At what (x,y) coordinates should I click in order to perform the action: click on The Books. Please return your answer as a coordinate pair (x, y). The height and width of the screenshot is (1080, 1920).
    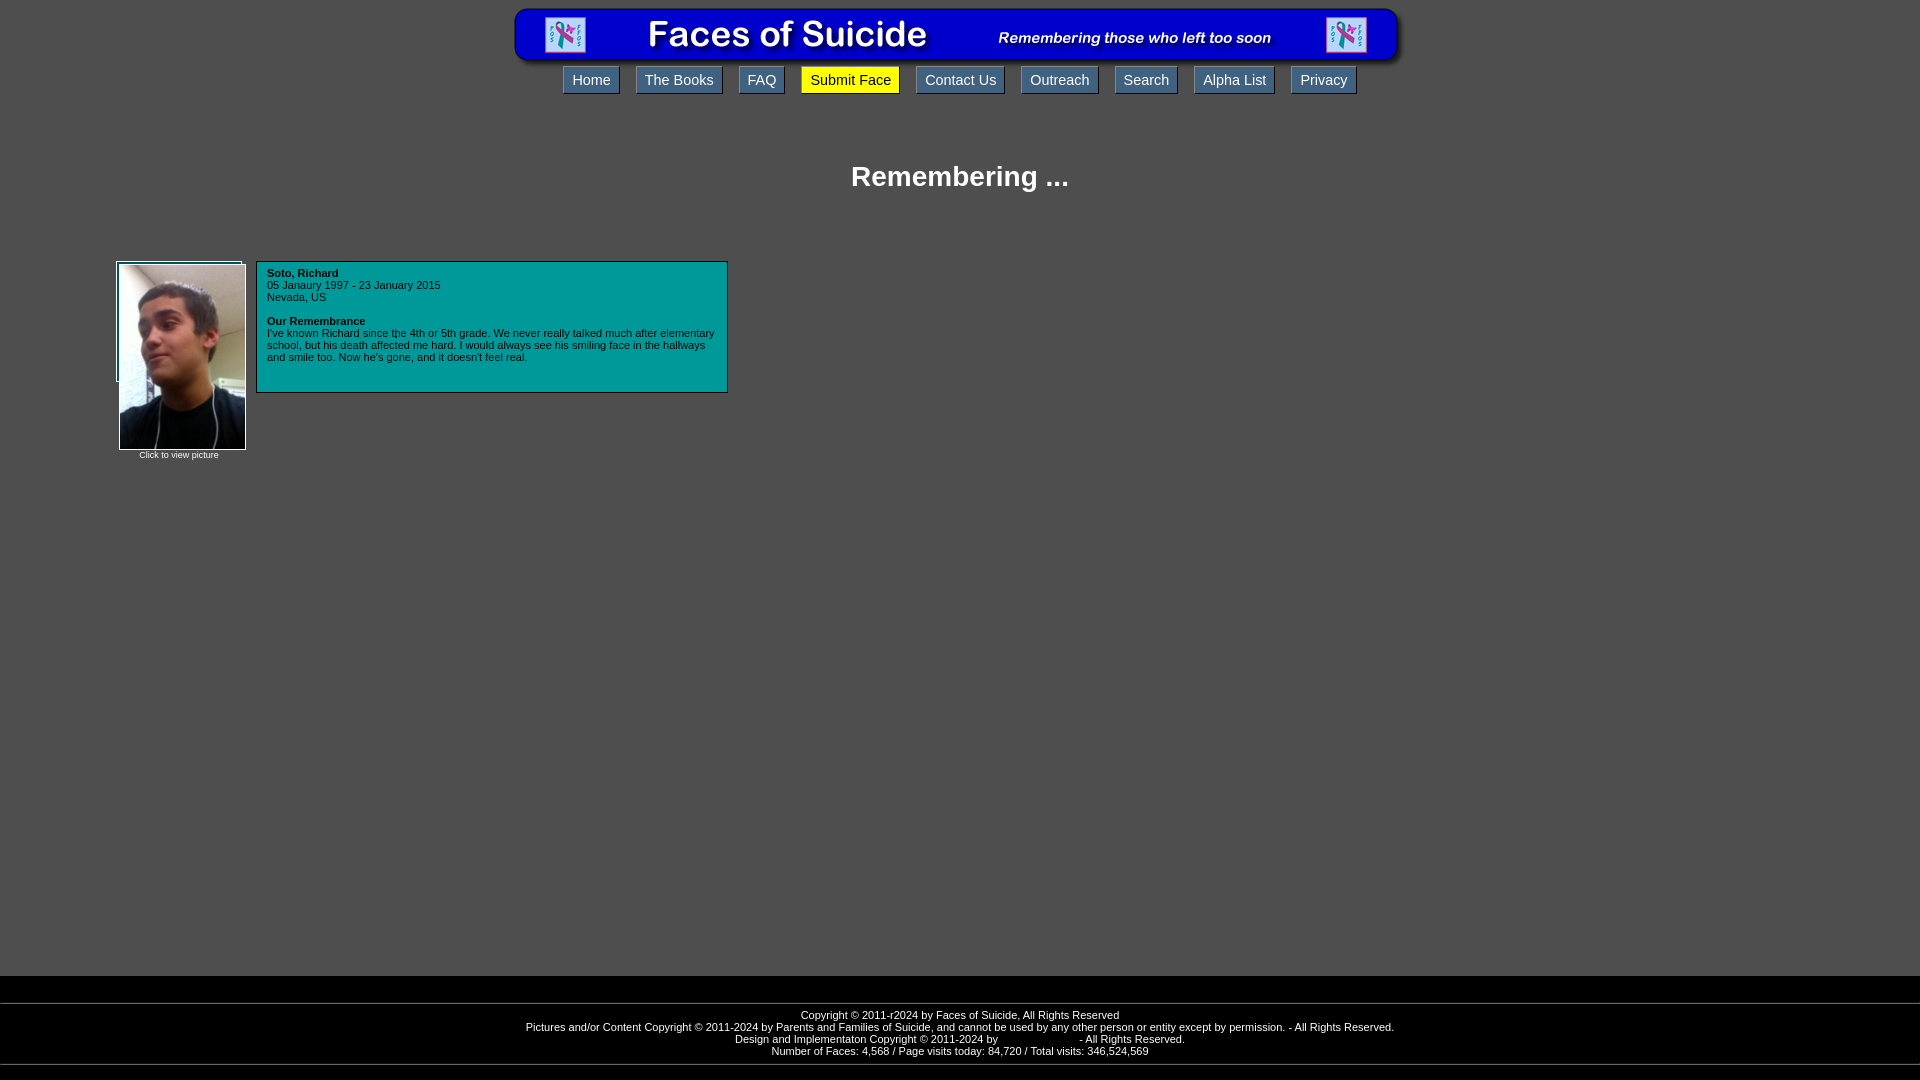
    Looking at the image, I should click on (679, 79).